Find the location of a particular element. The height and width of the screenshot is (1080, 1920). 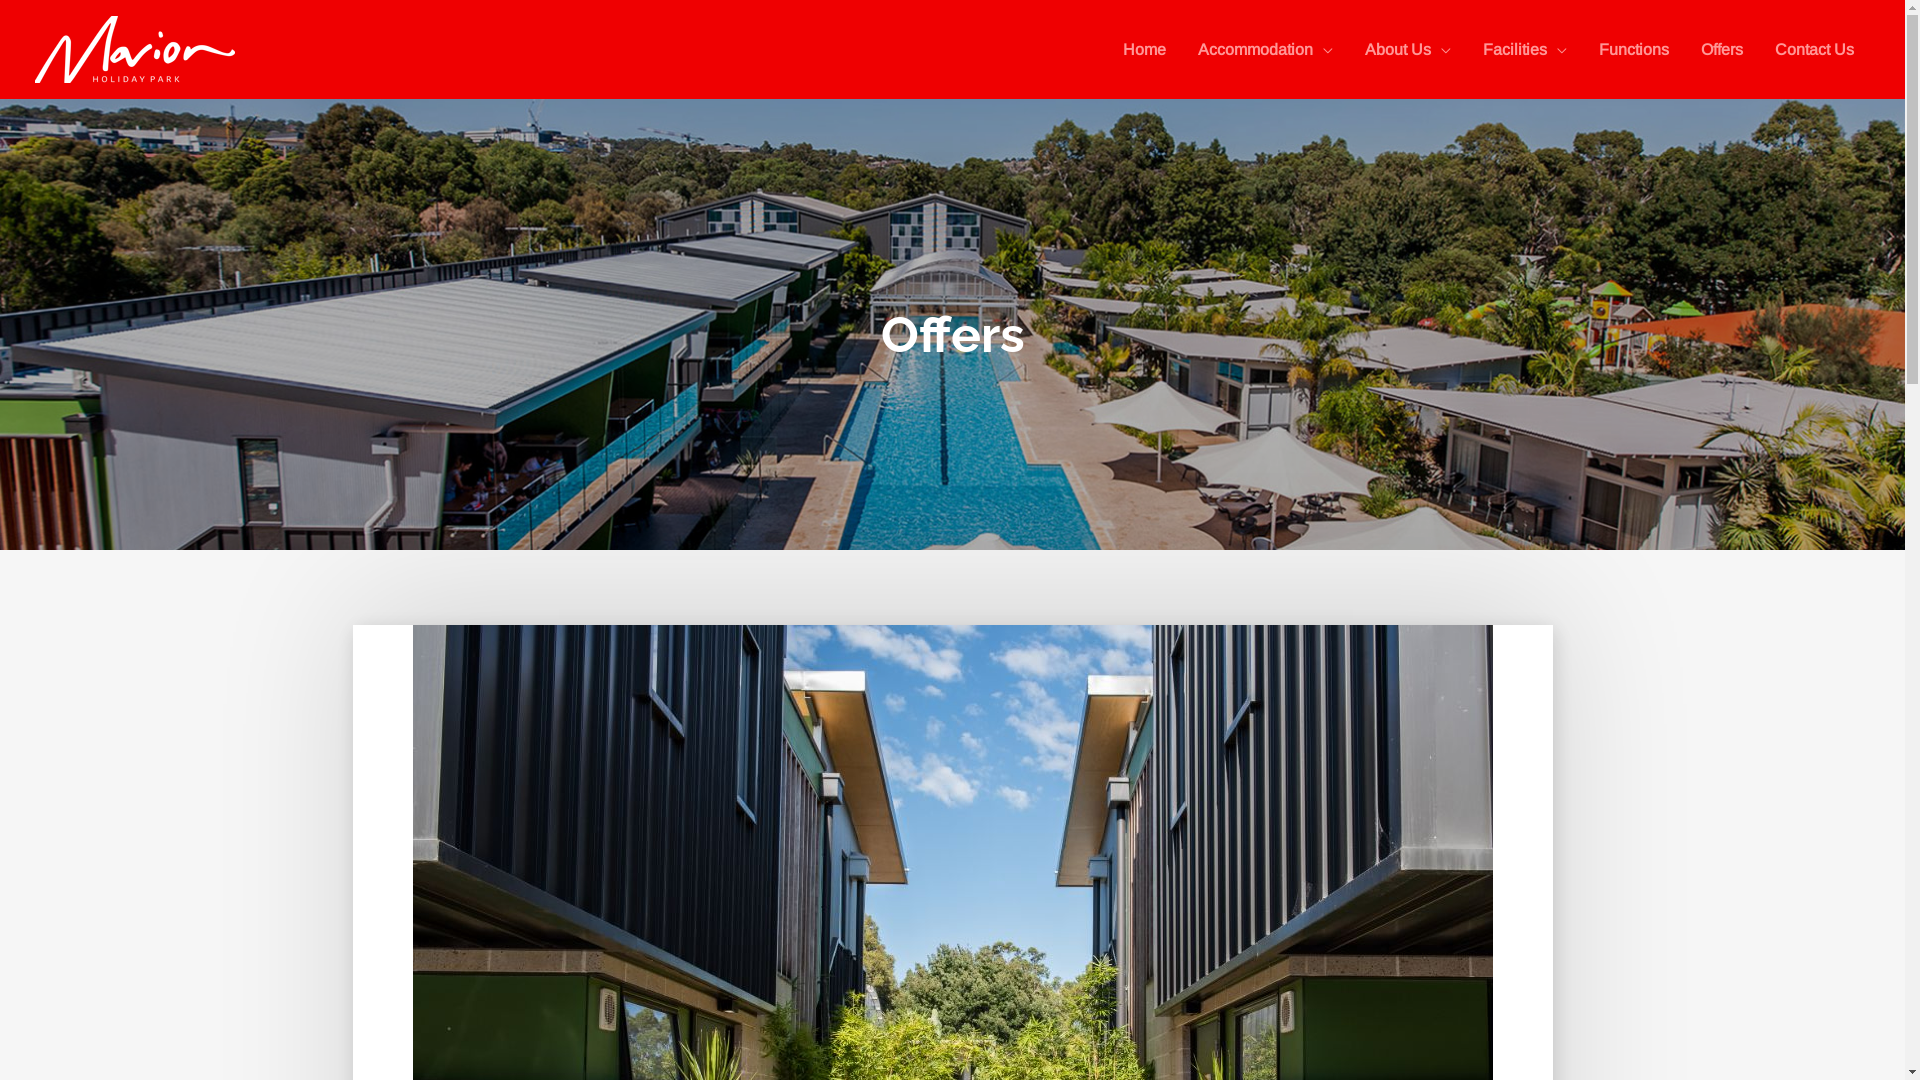

Home is located at coordinates (1144, 49).